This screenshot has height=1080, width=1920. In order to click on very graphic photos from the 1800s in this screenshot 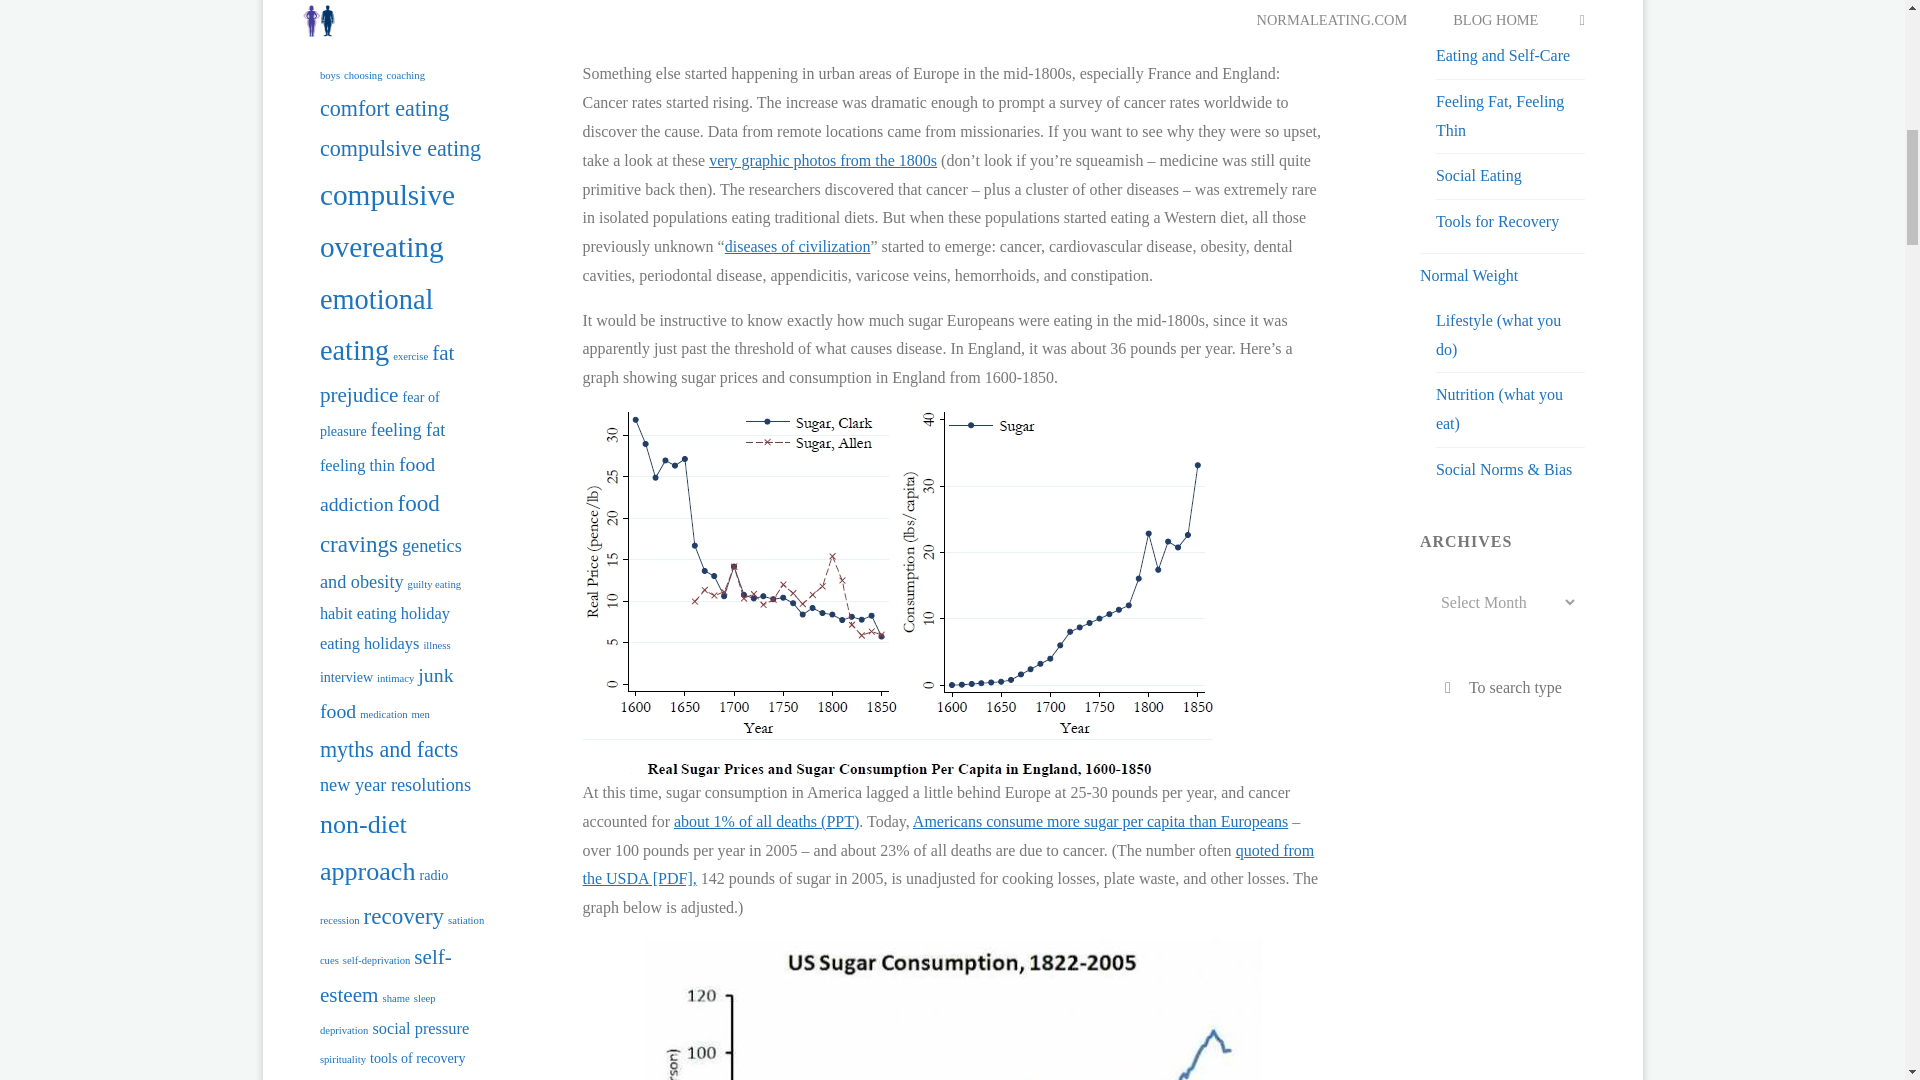, I will do `click(822, 160)`.